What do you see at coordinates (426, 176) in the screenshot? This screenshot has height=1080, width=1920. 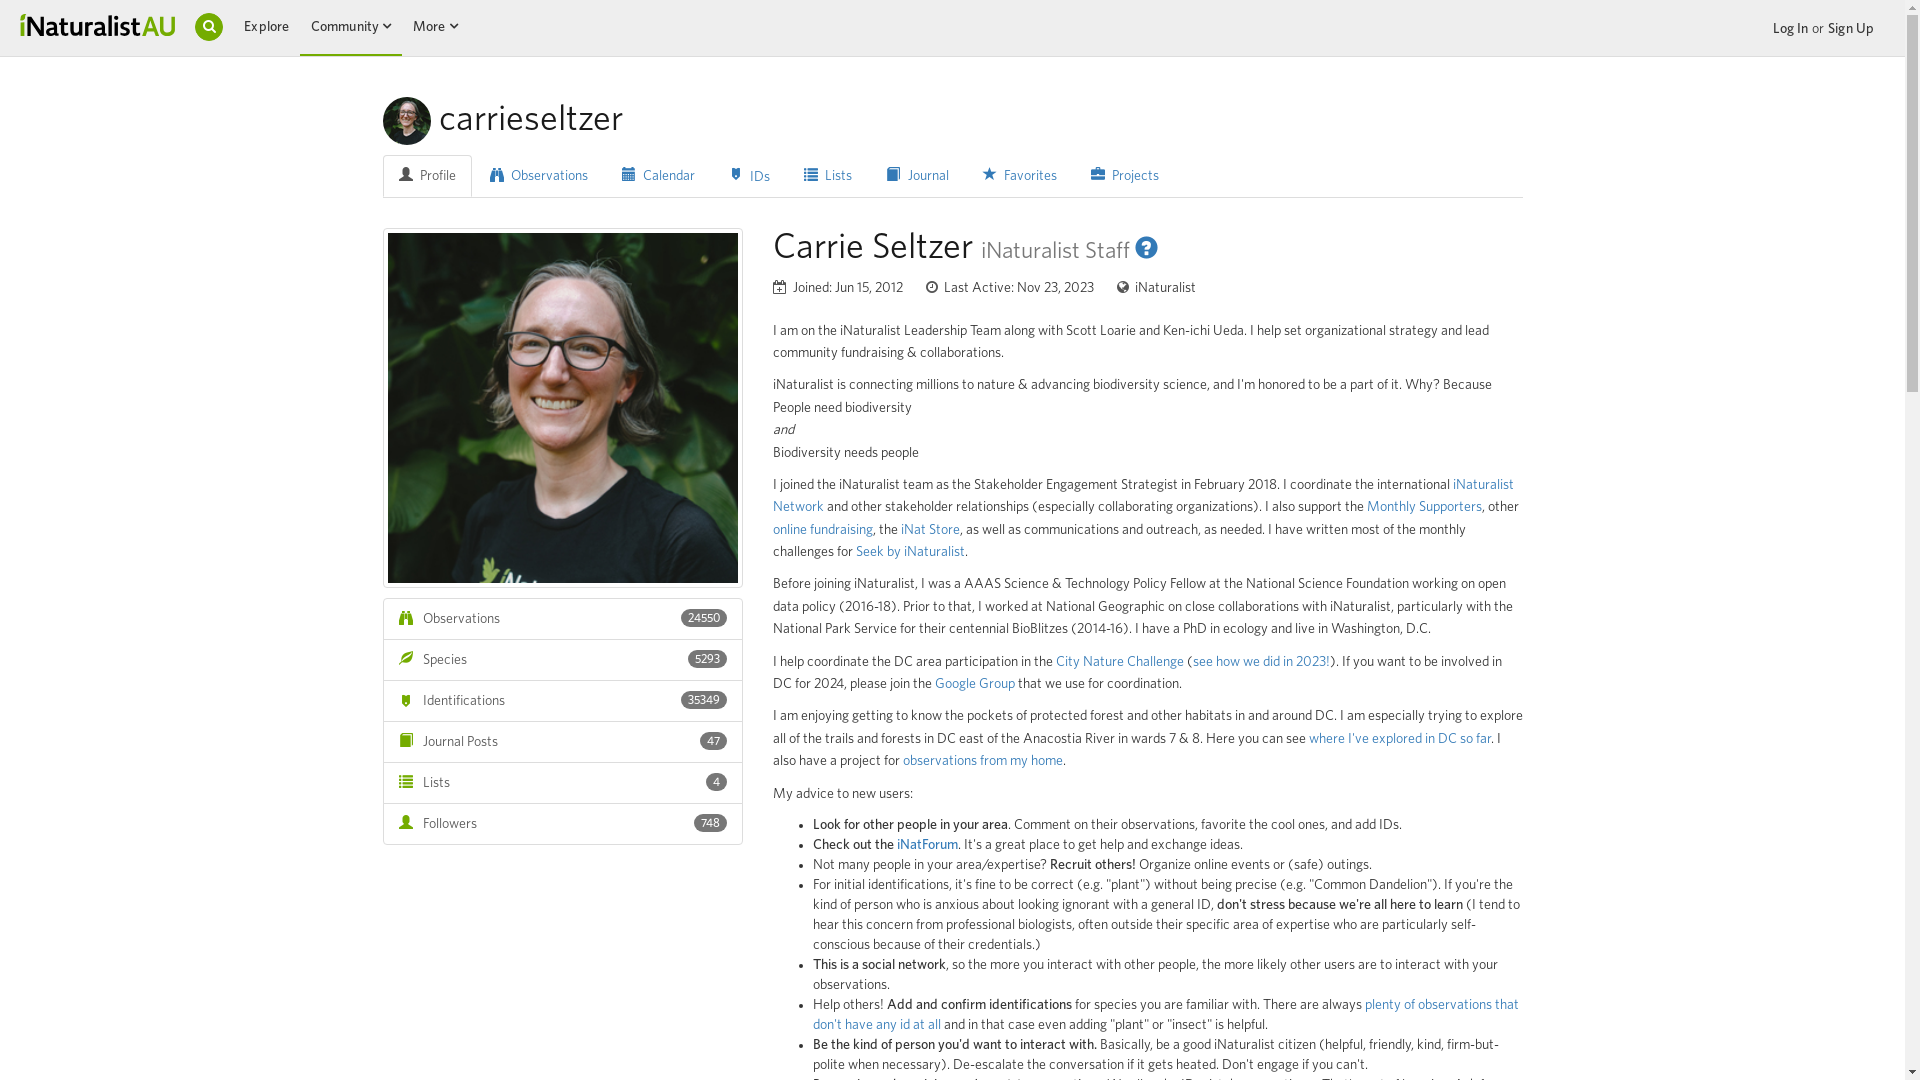 I see `Profile` at bounding box center [426, 176].